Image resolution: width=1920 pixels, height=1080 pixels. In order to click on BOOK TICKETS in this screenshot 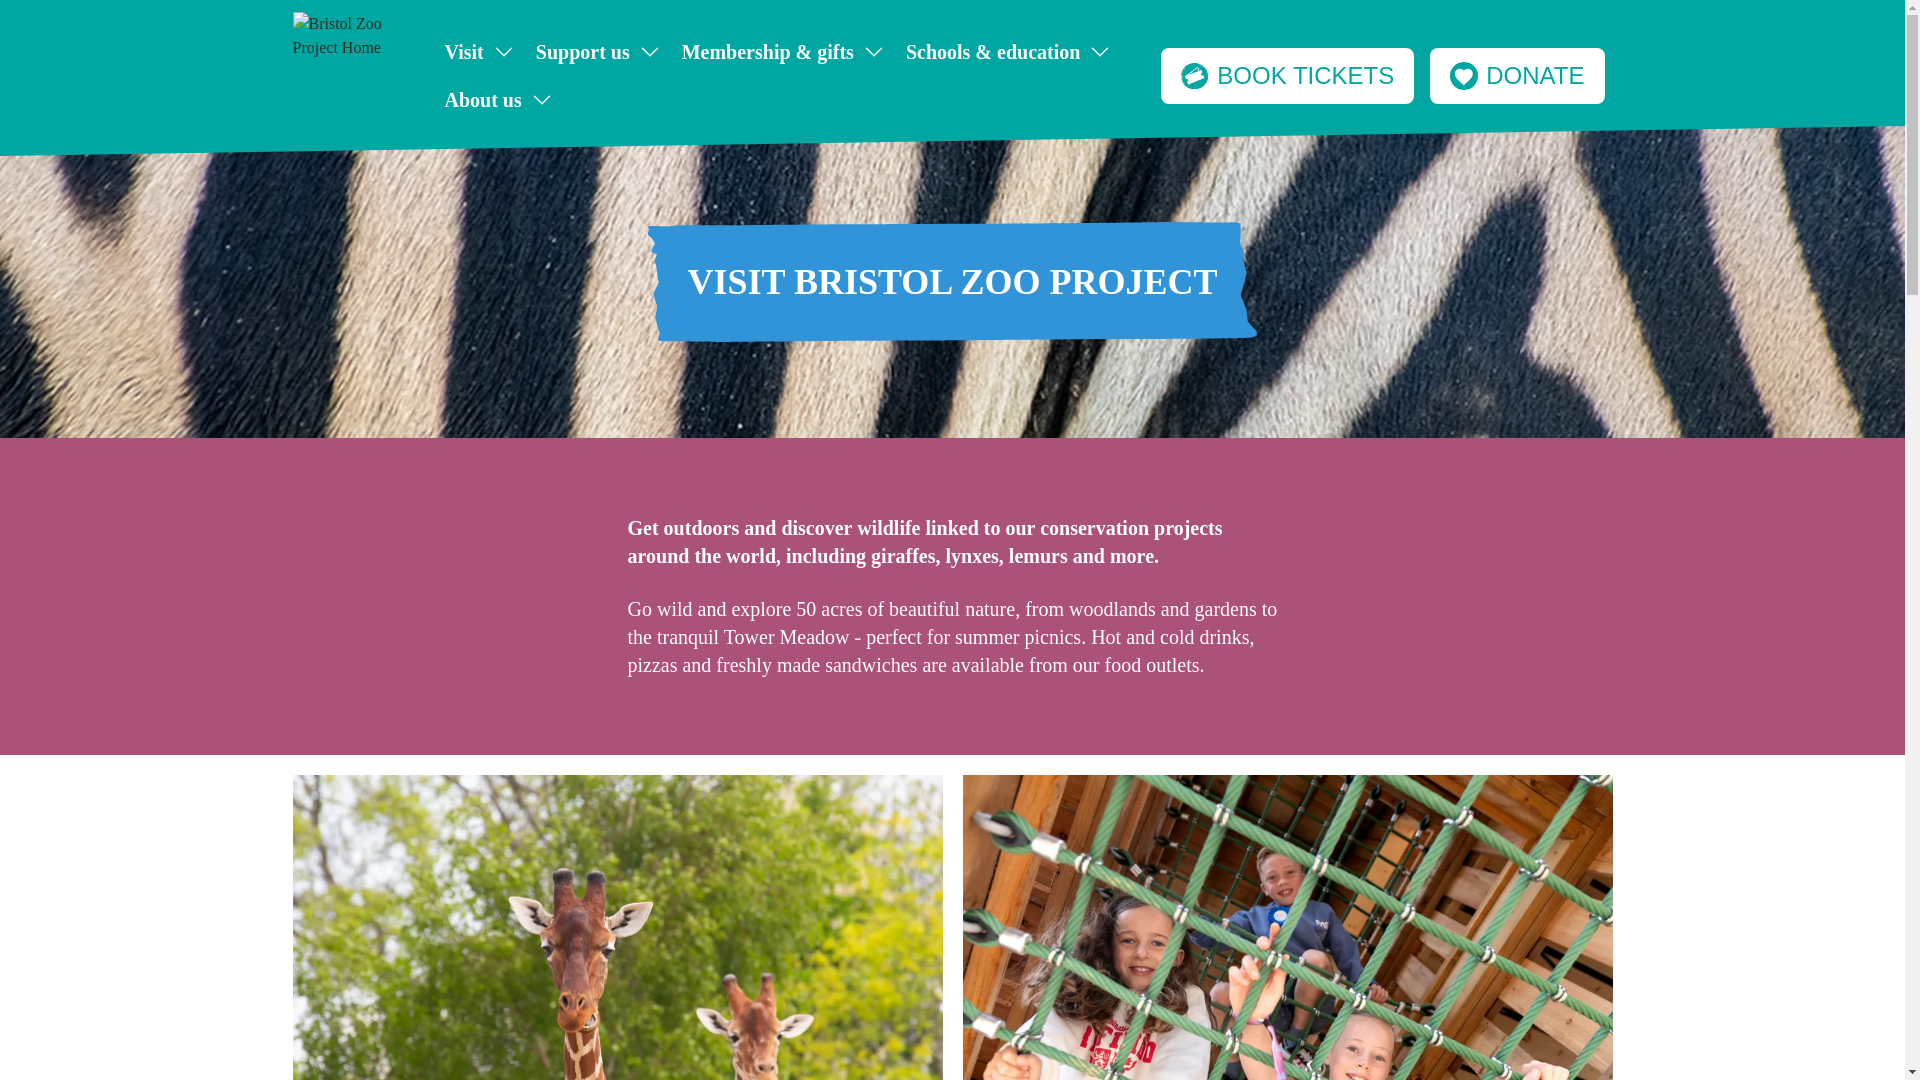, I will do `click(1287, 75)`.